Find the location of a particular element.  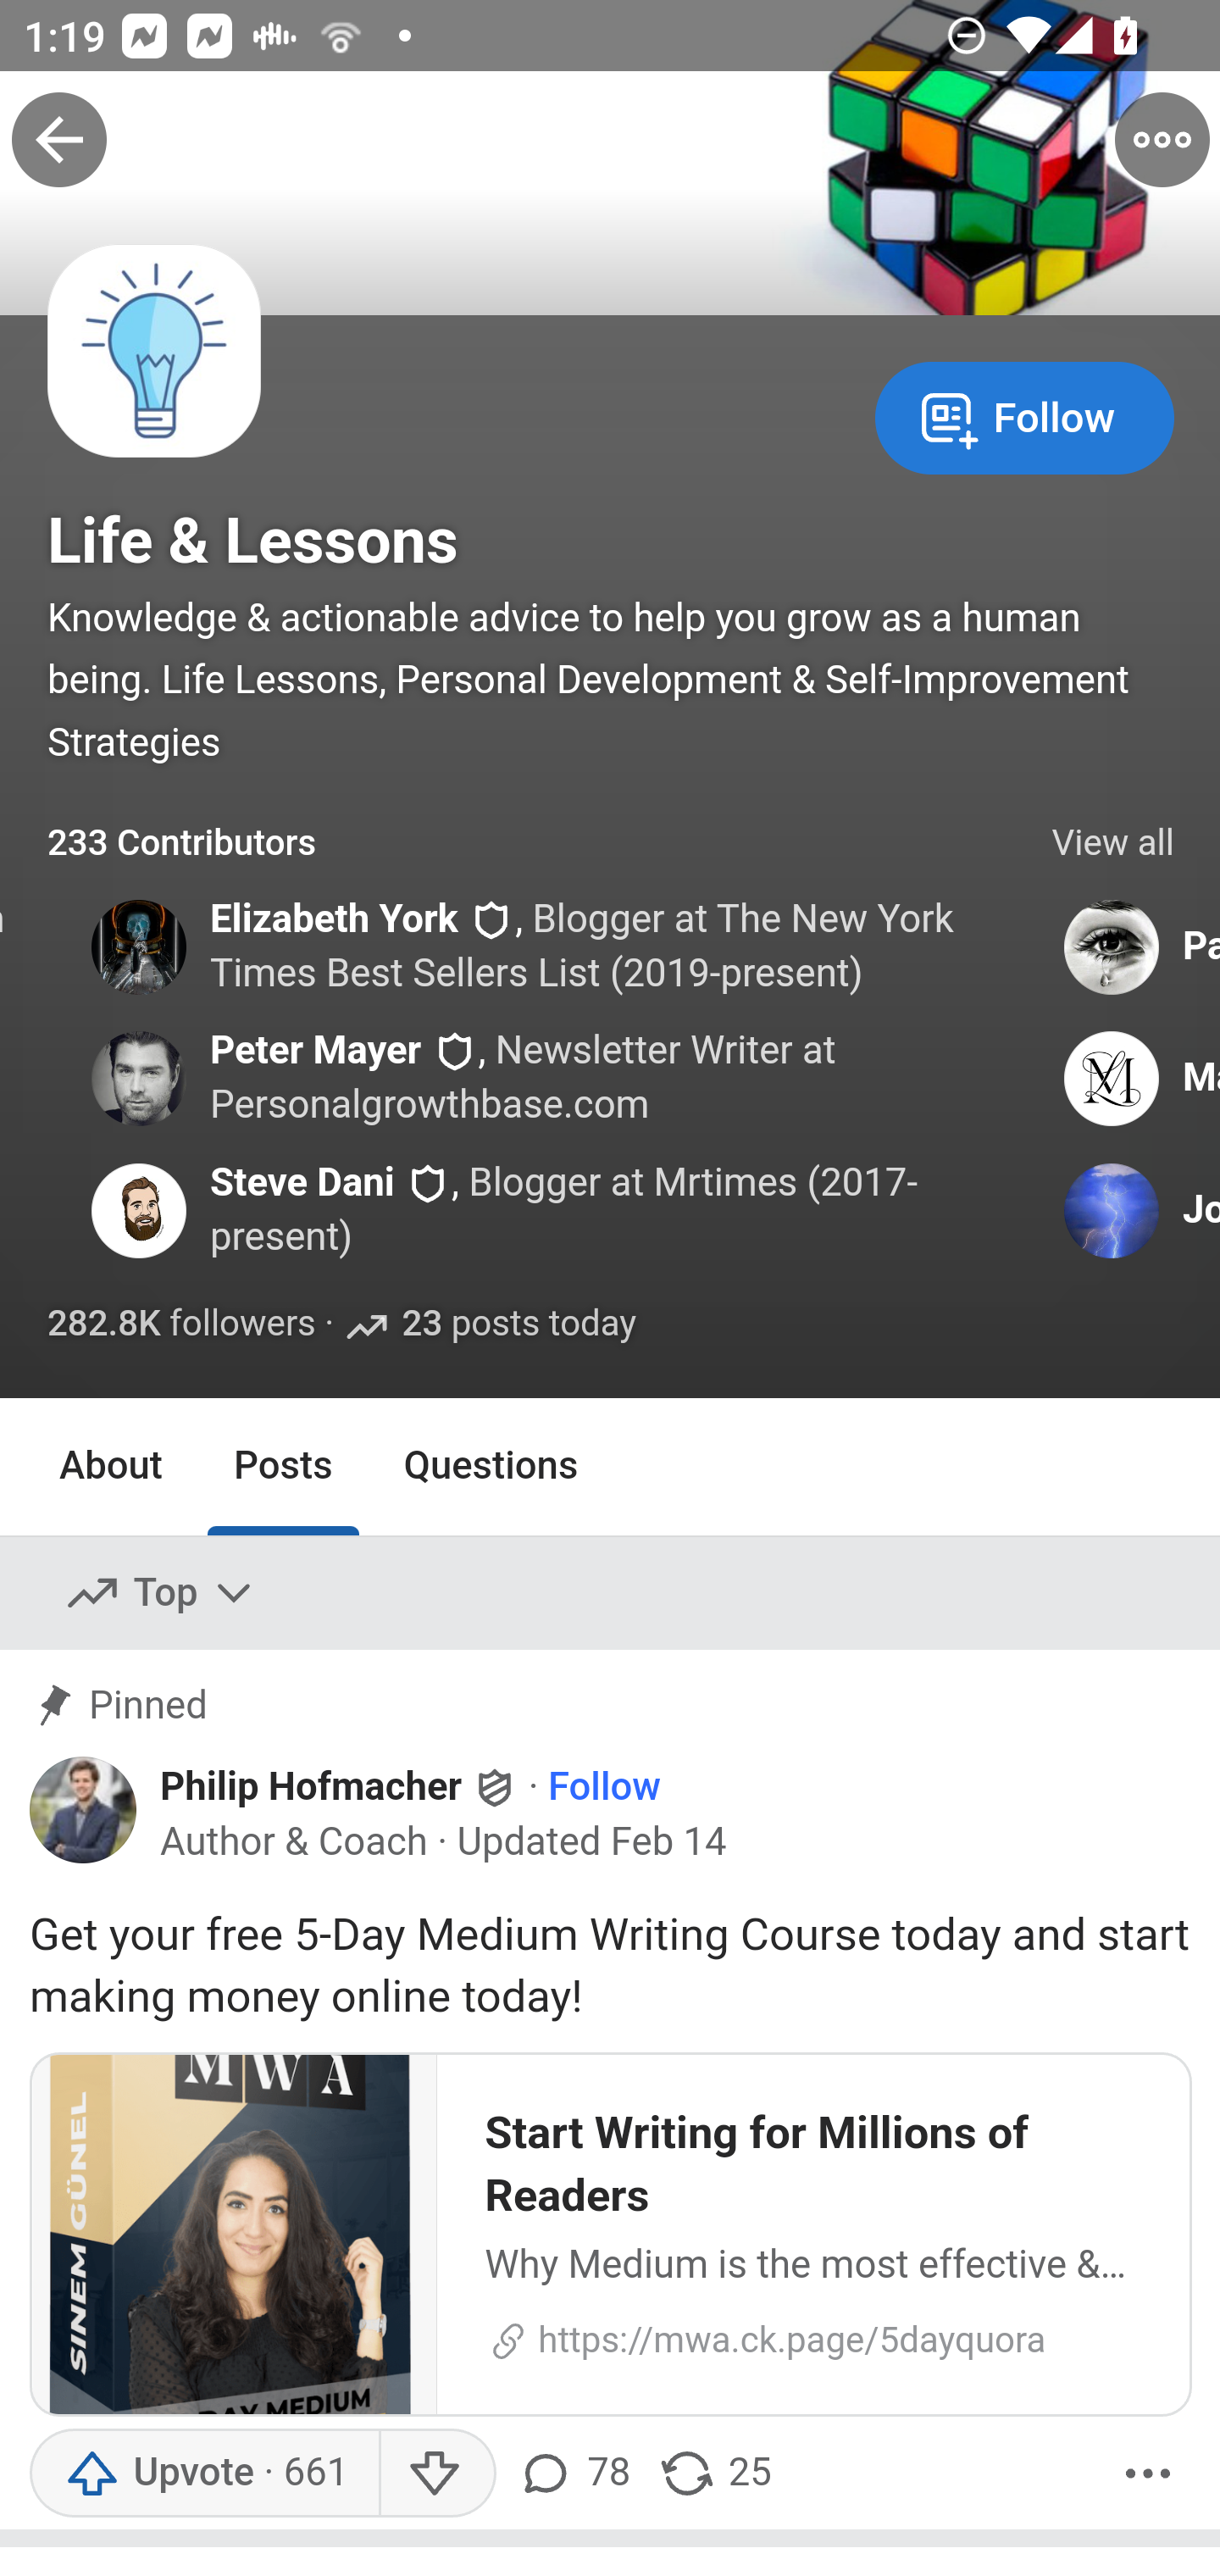

Follow is located at coordinates (604, 1788).